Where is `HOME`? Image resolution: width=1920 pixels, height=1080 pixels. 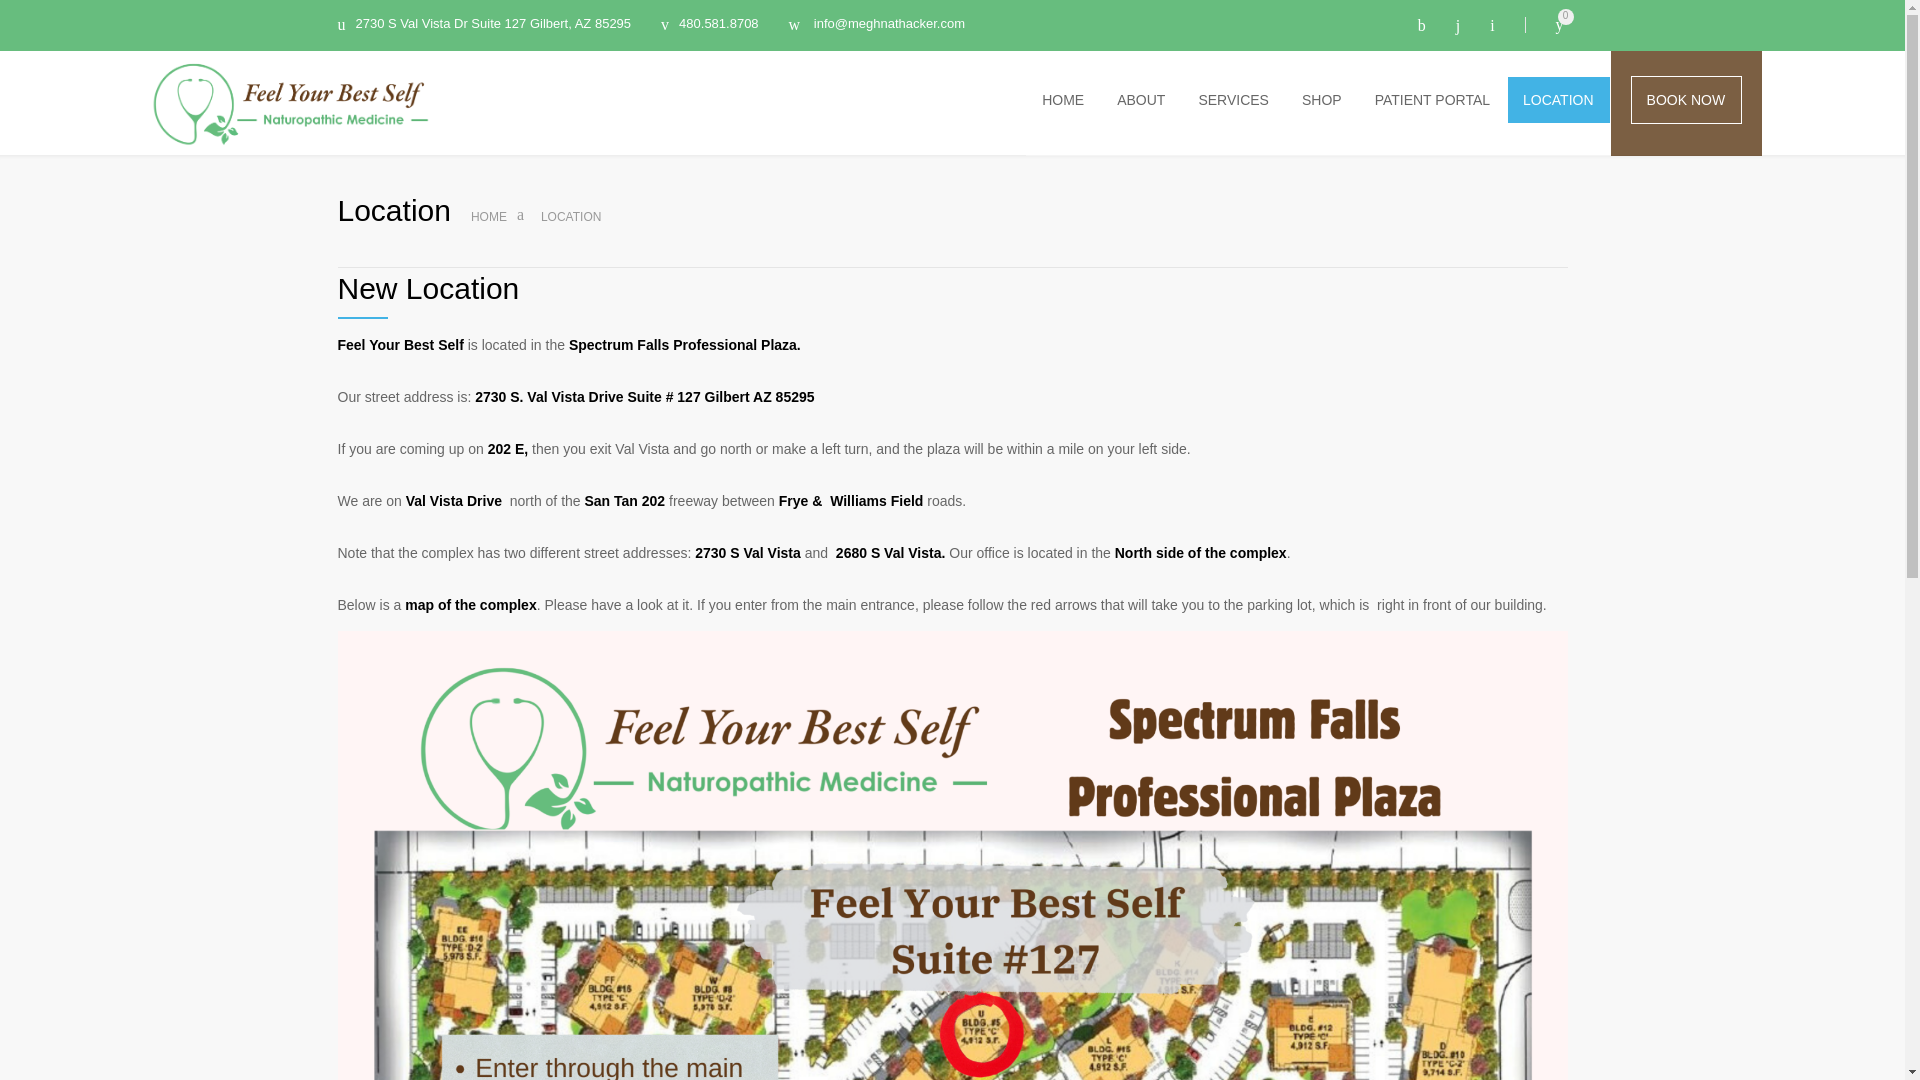 HOME is located at coordinates (1062, 100).